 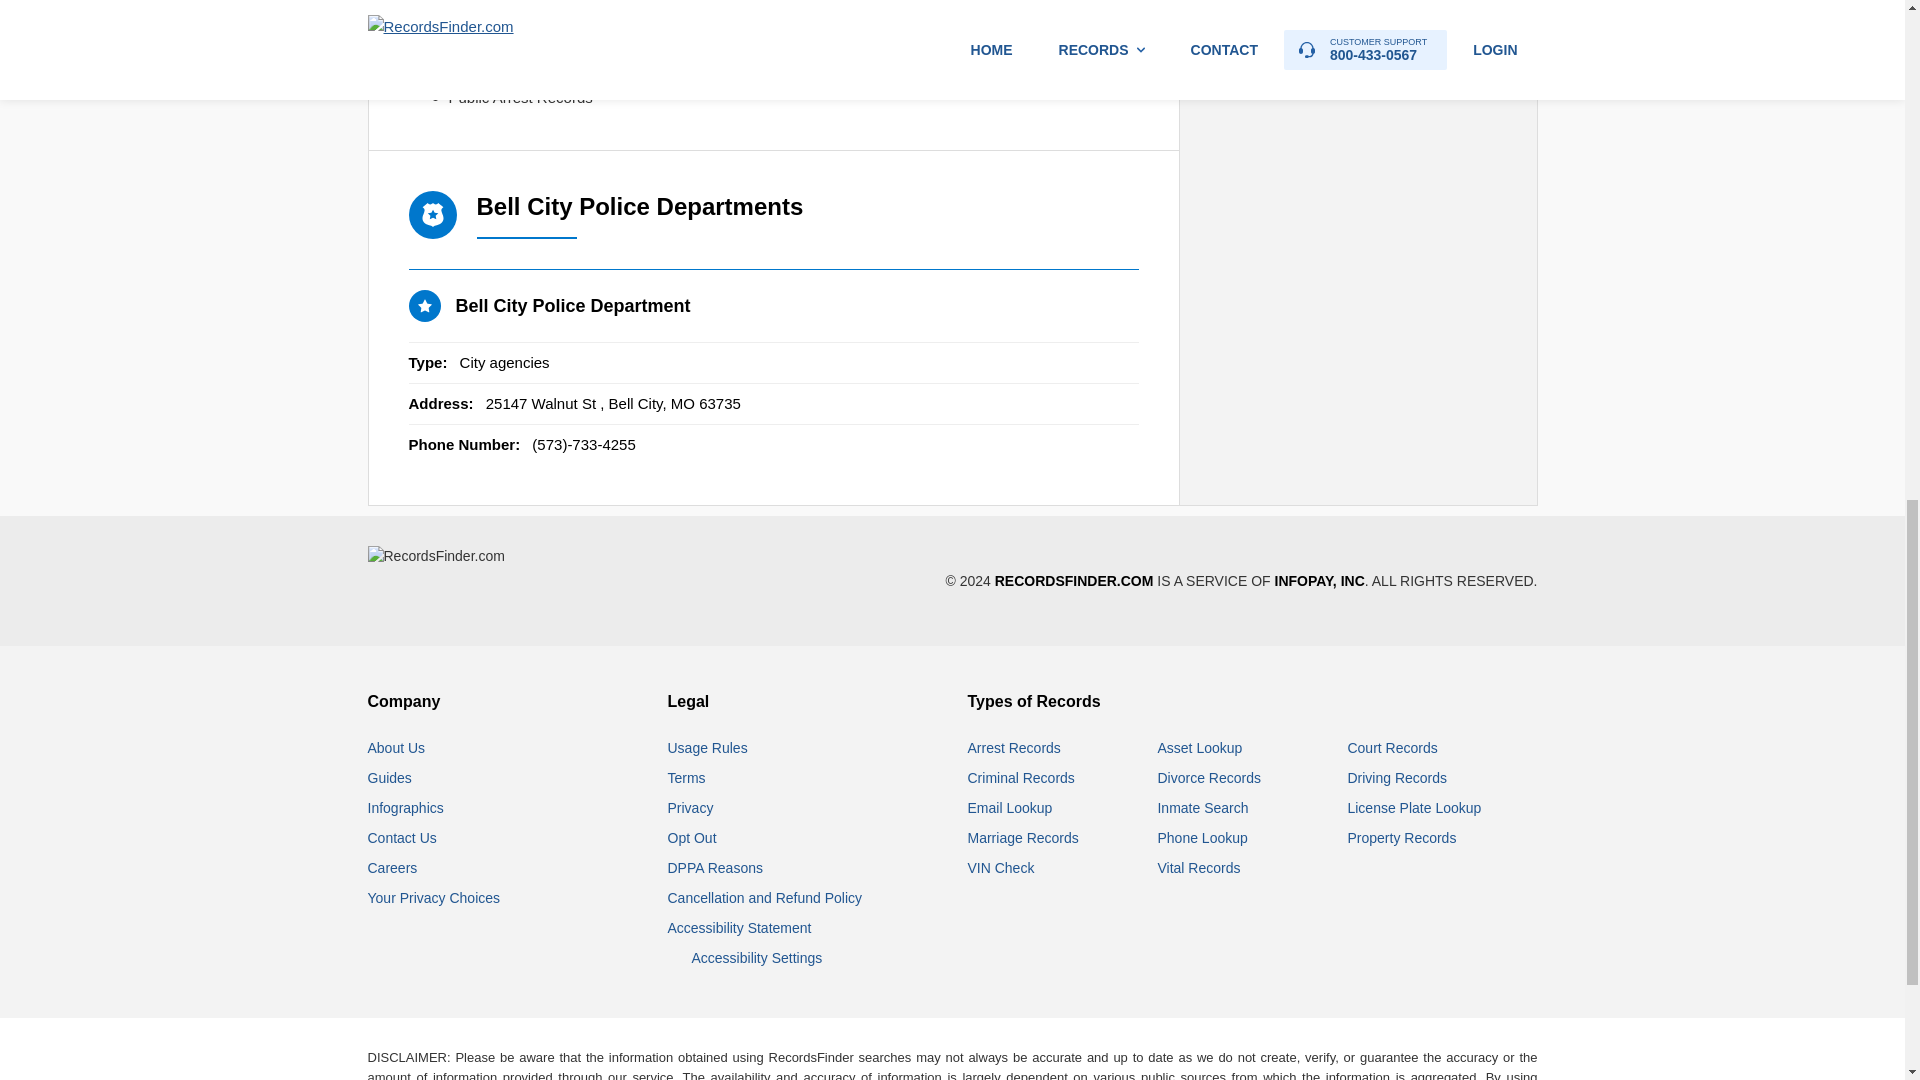 I want to click on RecordsFinder.com Cancellation and Refund Policy, so click(x=765, y=898).